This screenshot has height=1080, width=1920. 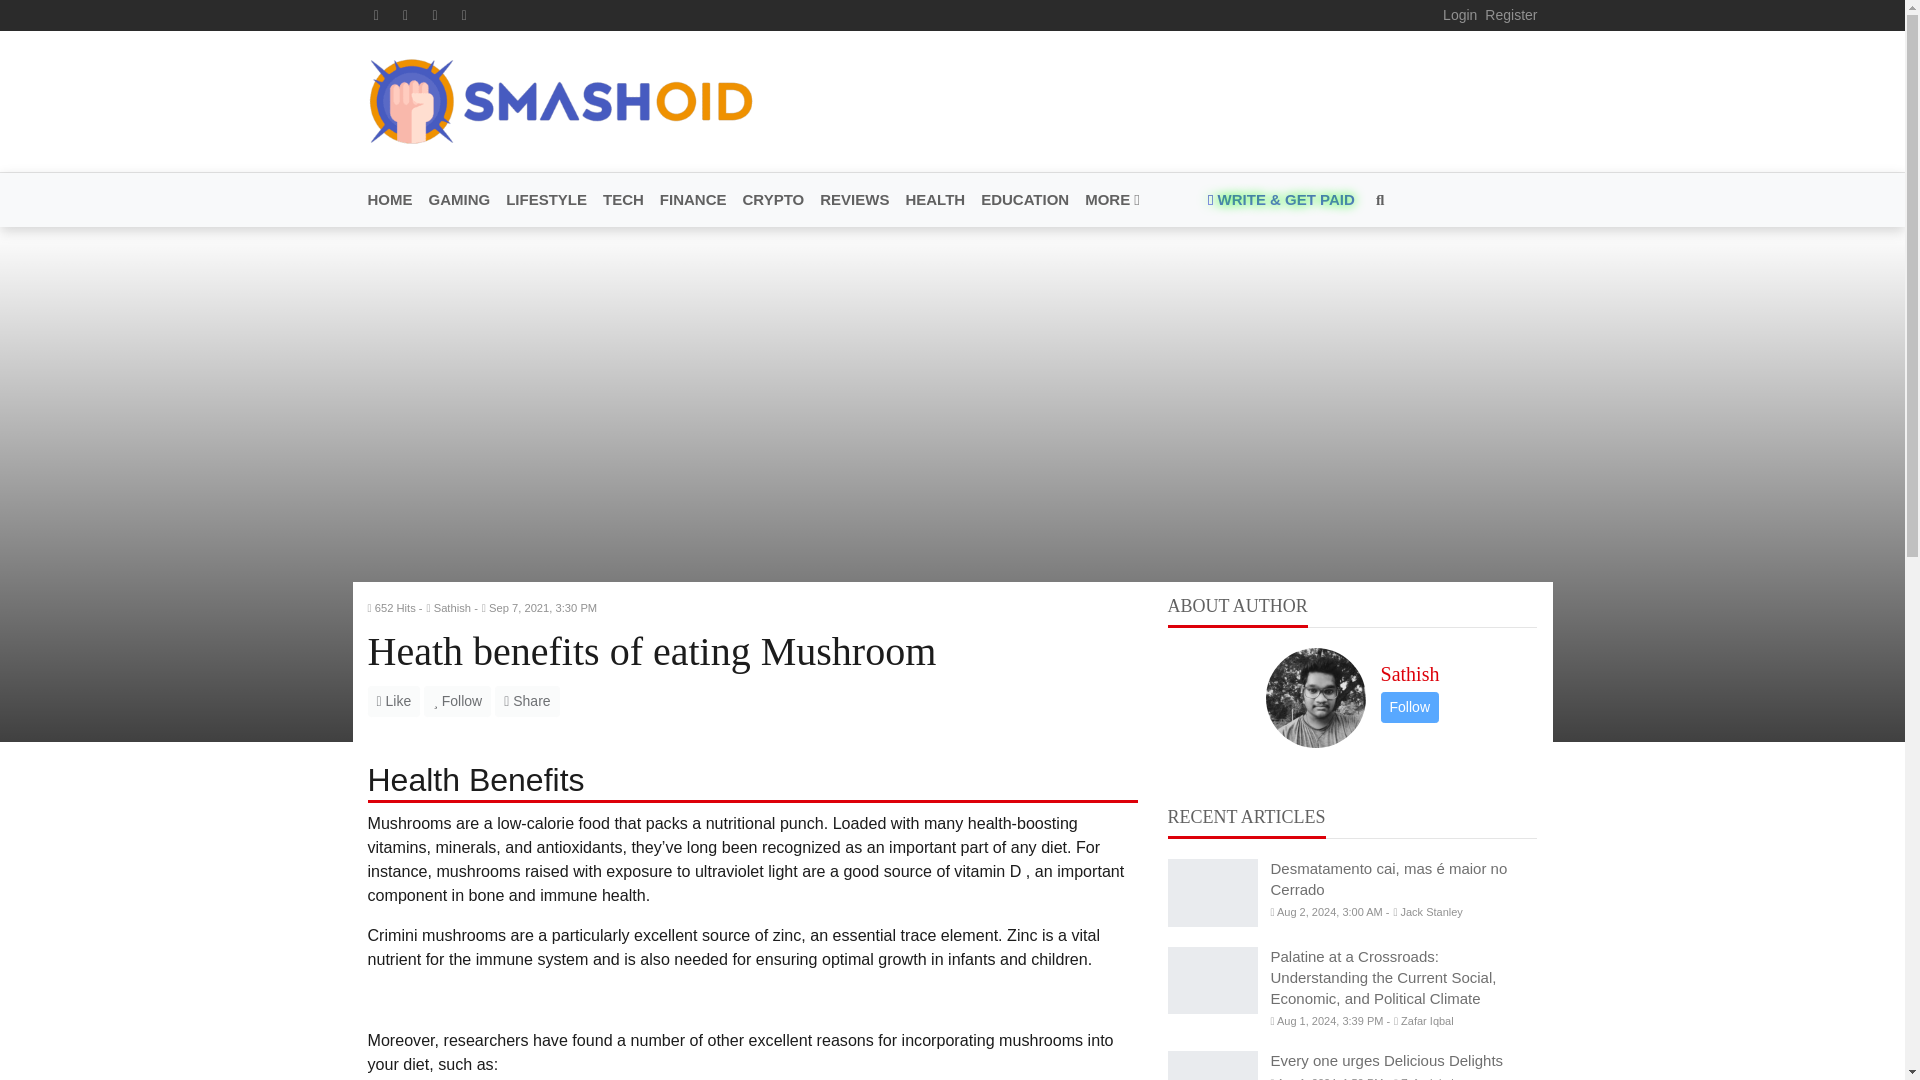 What do you see at coordinates (1108, 200) in the screenshot?
I see `MORE` at bounding box center [1108, 200].